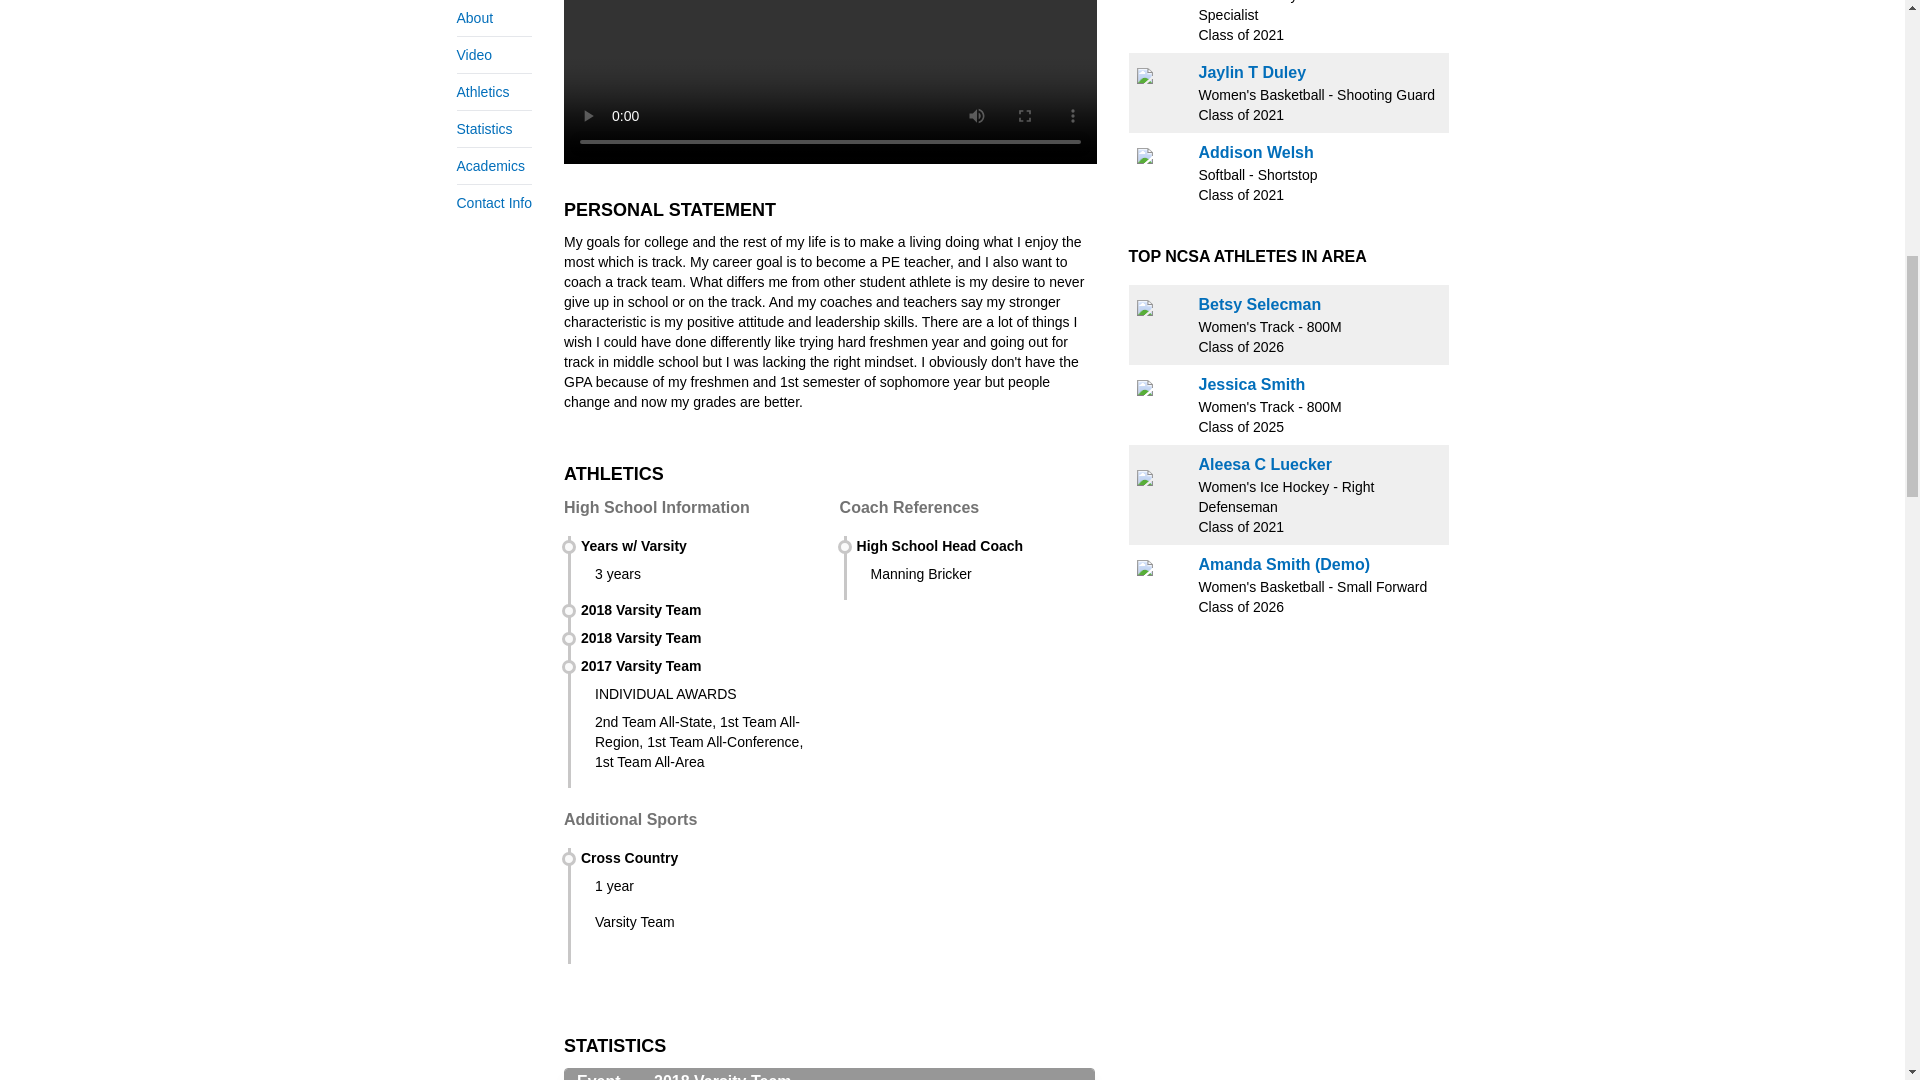 The height and width of the screenshot is (1080, 1920). I want to click on Addison Welsh, so click(1256, 152).